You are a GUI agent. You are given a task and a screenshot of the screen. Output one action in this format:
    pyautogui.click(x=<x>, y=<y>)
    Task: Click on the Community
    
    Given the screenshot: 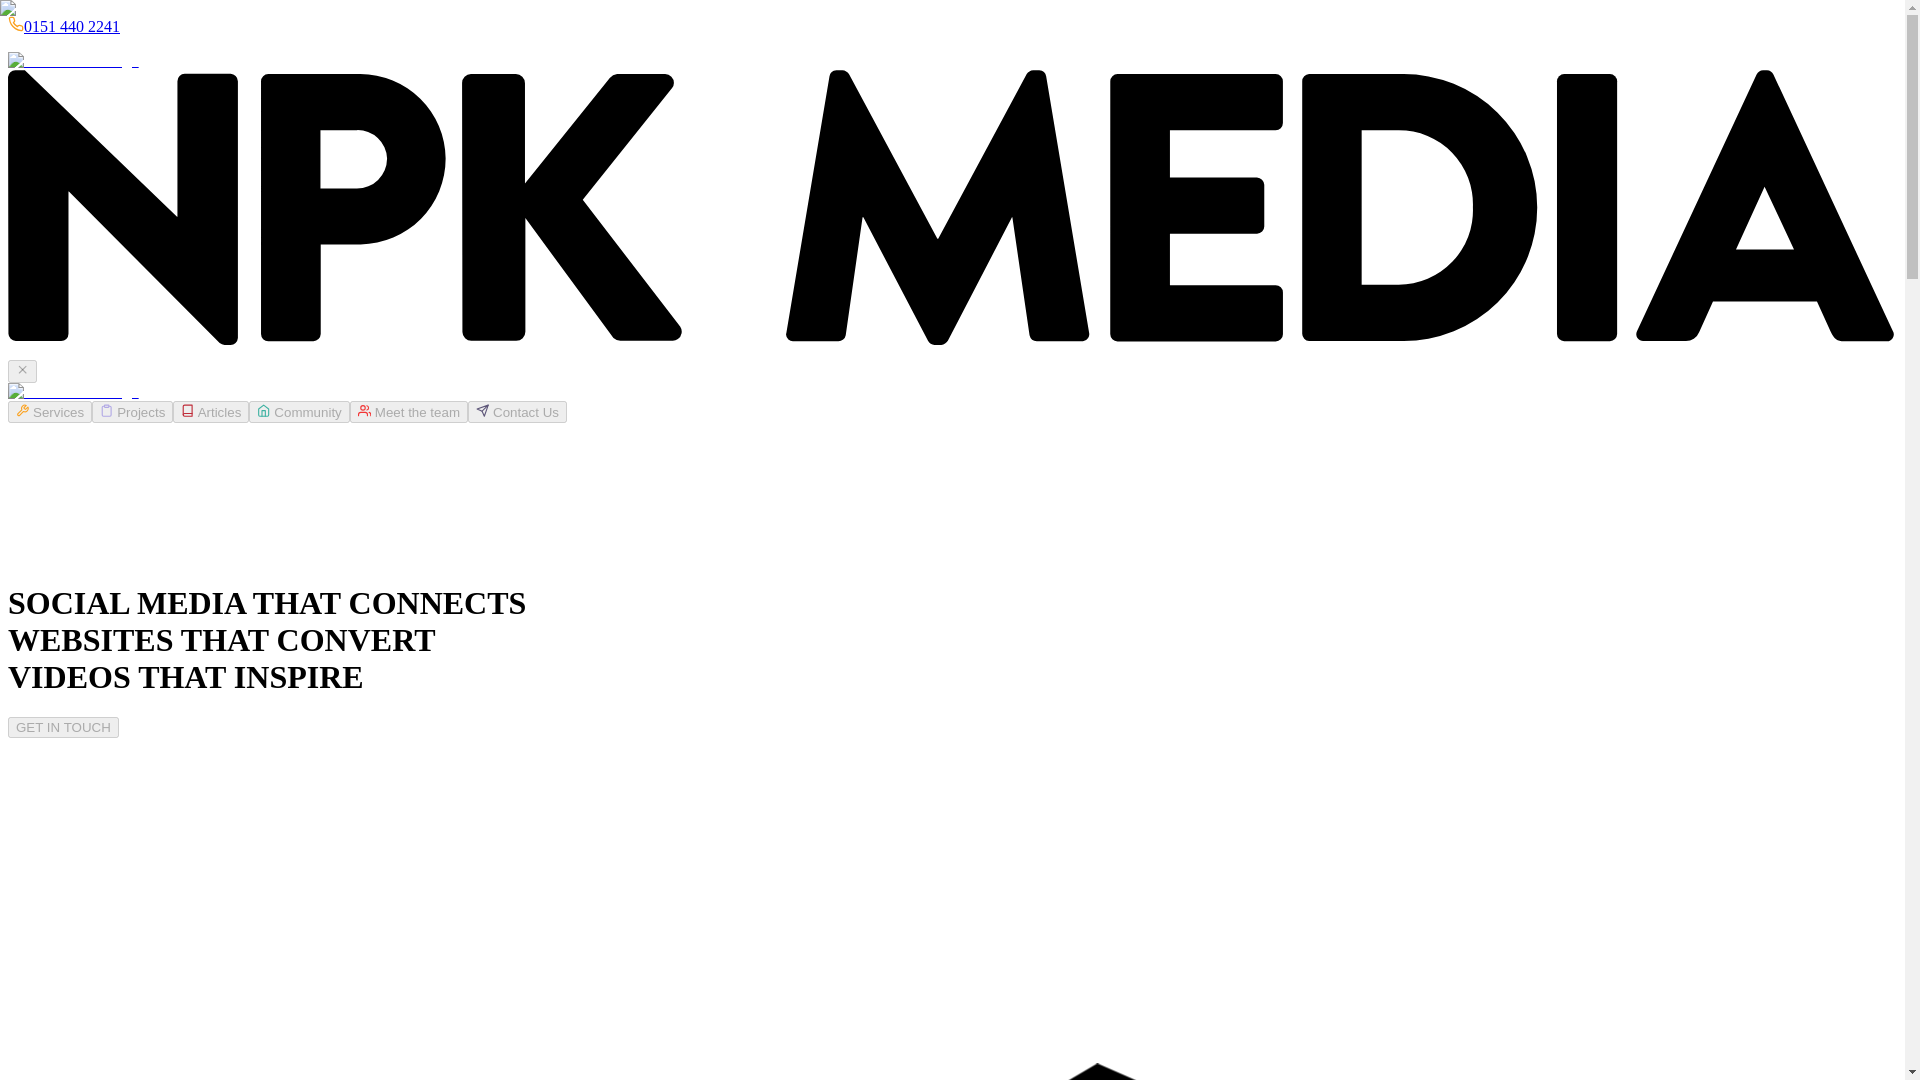 What is the action you would take?
    pyautogui.click(x=299, y=412)
    